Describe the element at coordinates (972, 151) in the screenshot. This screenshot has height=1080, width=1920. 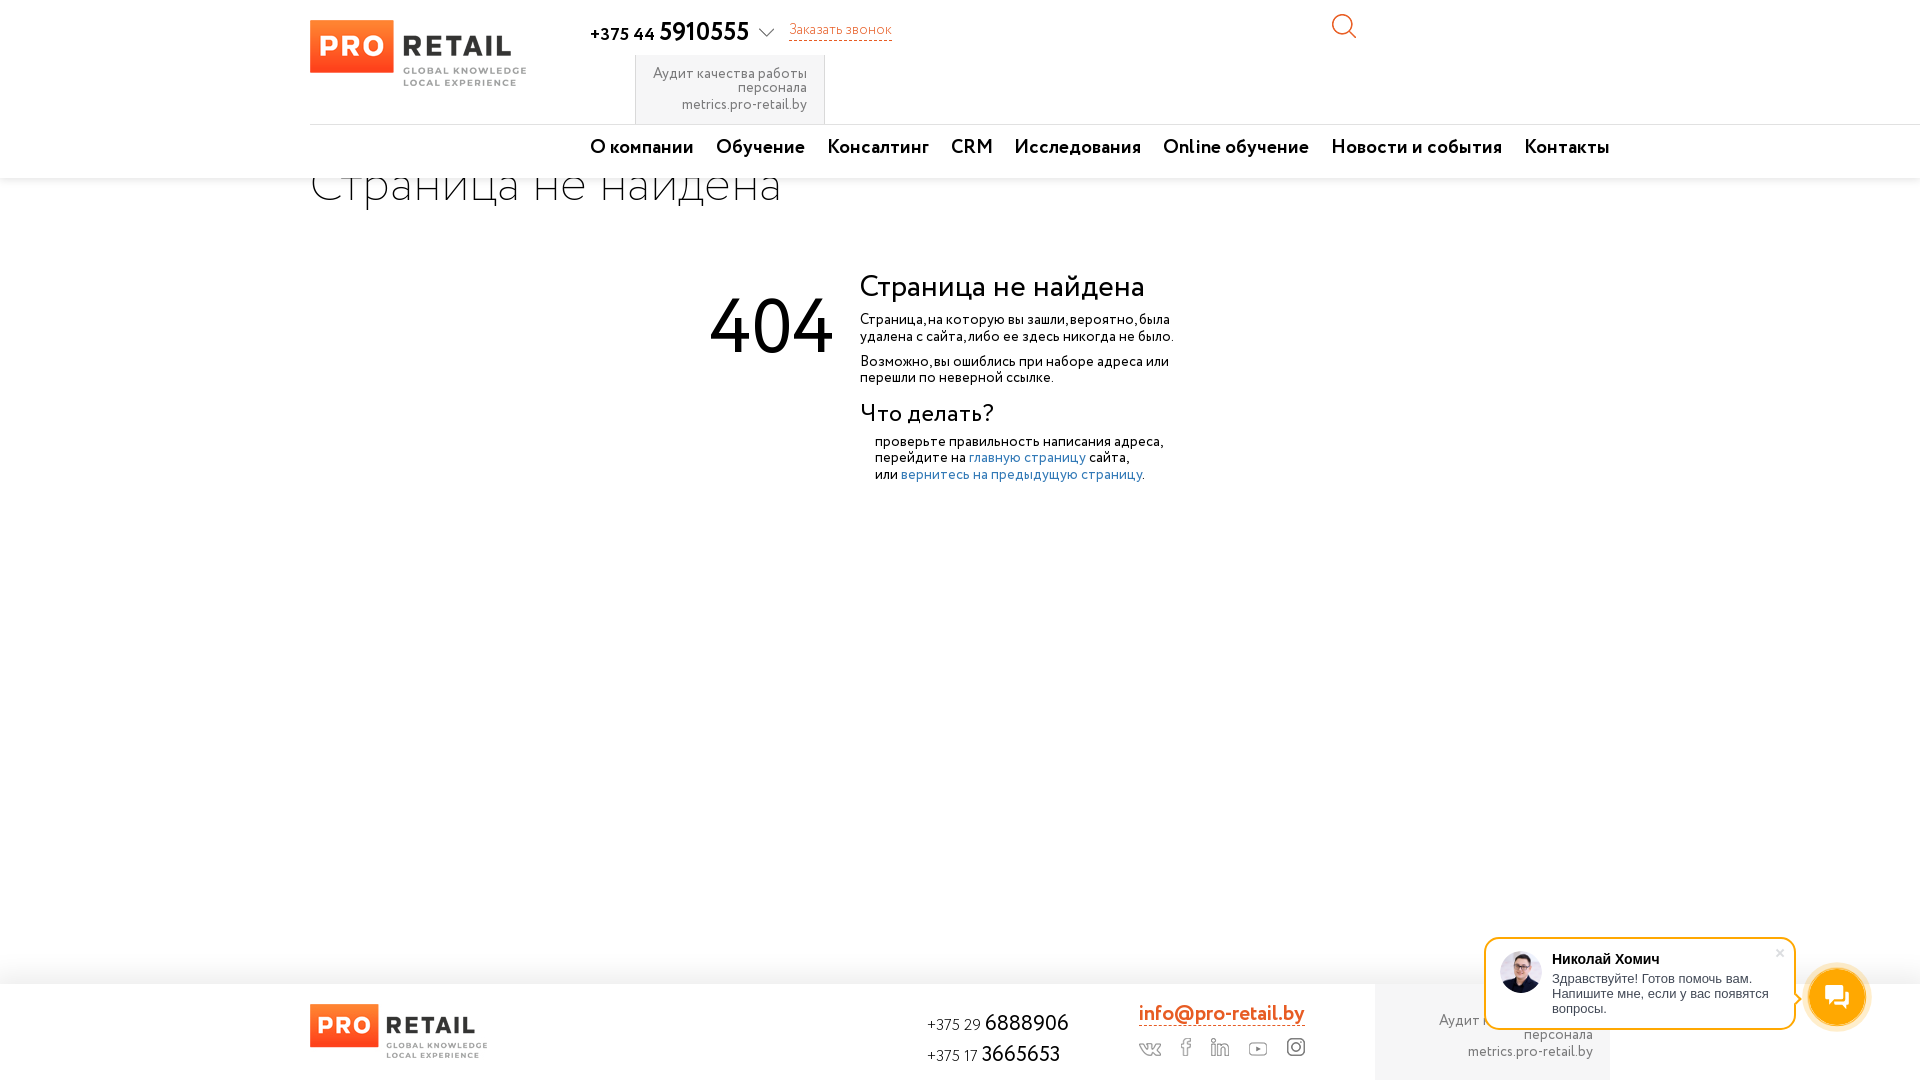
I see `CRM` at that location.